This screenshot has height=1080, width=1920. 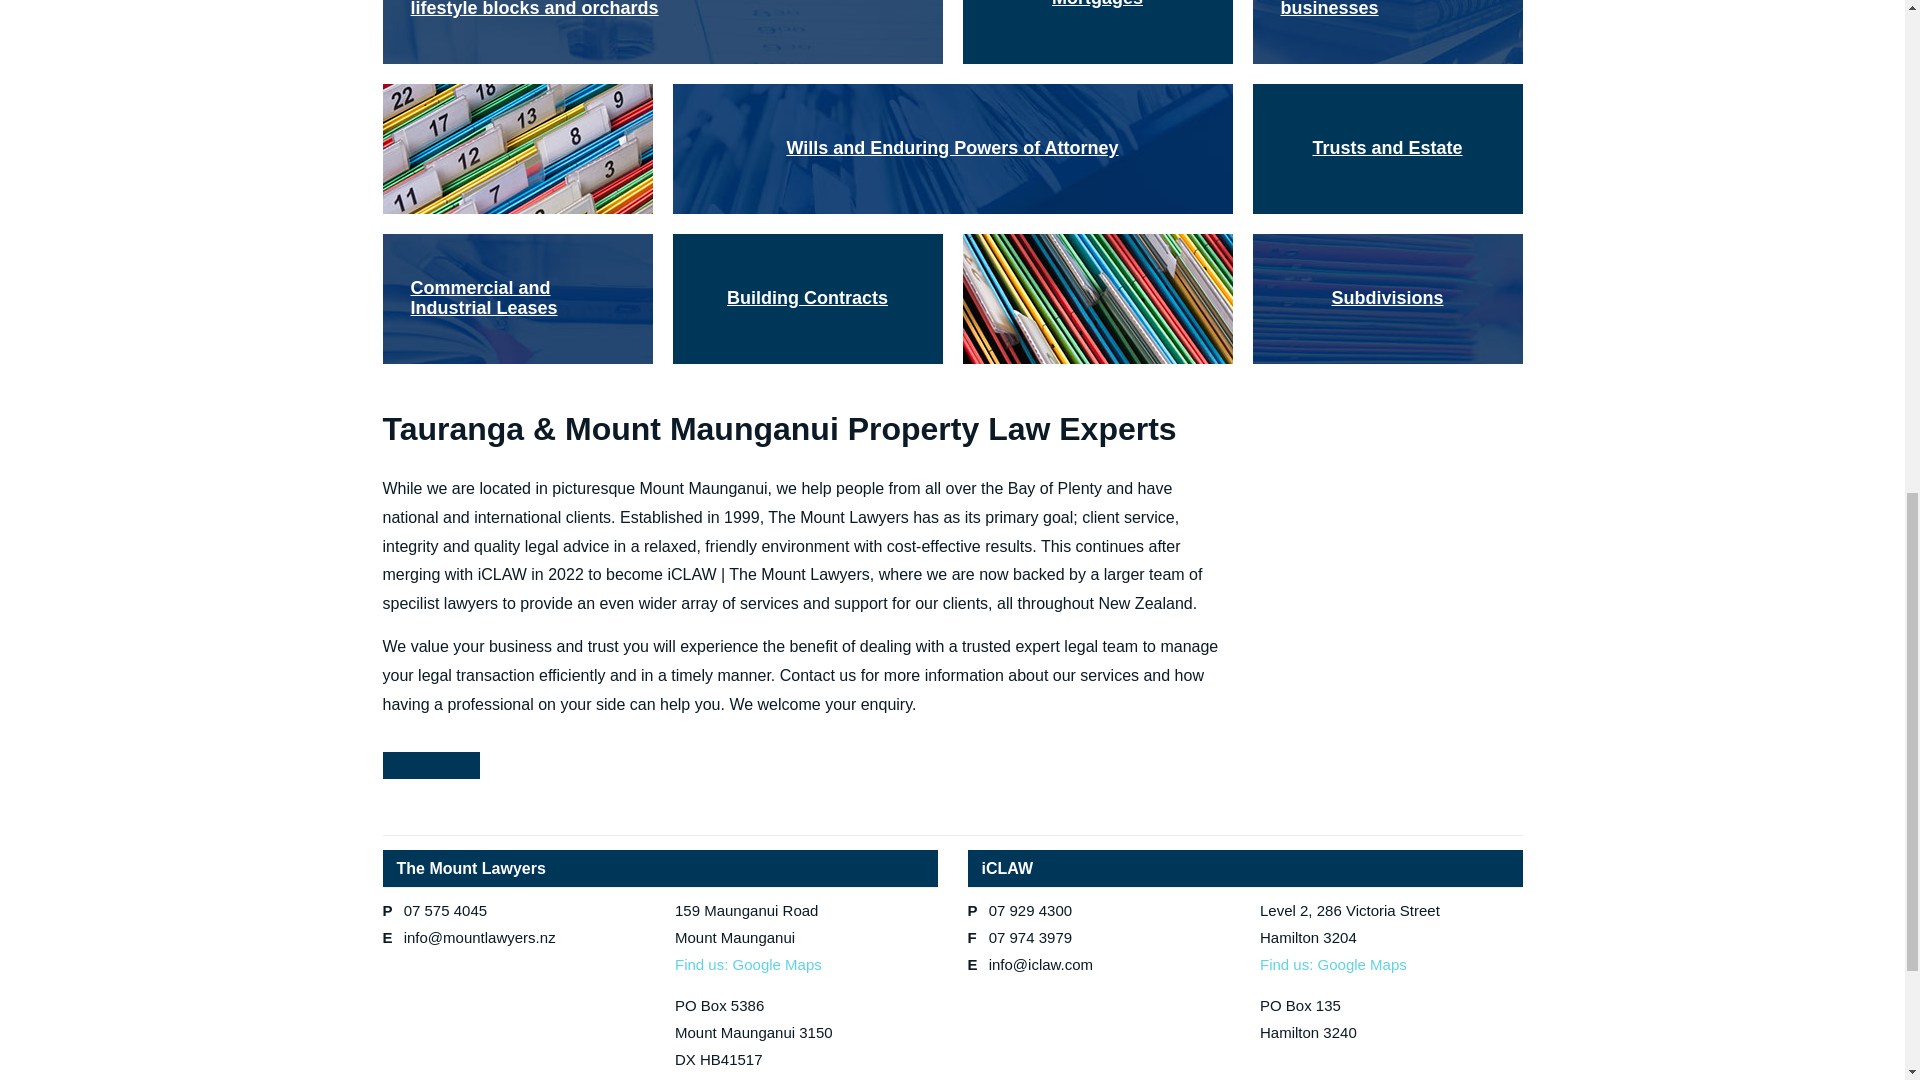 What do you see at coordinates (1386, 32) in the screenshot?
I see `Sale and purchase of businesses` at bounding box center [1386, 32].